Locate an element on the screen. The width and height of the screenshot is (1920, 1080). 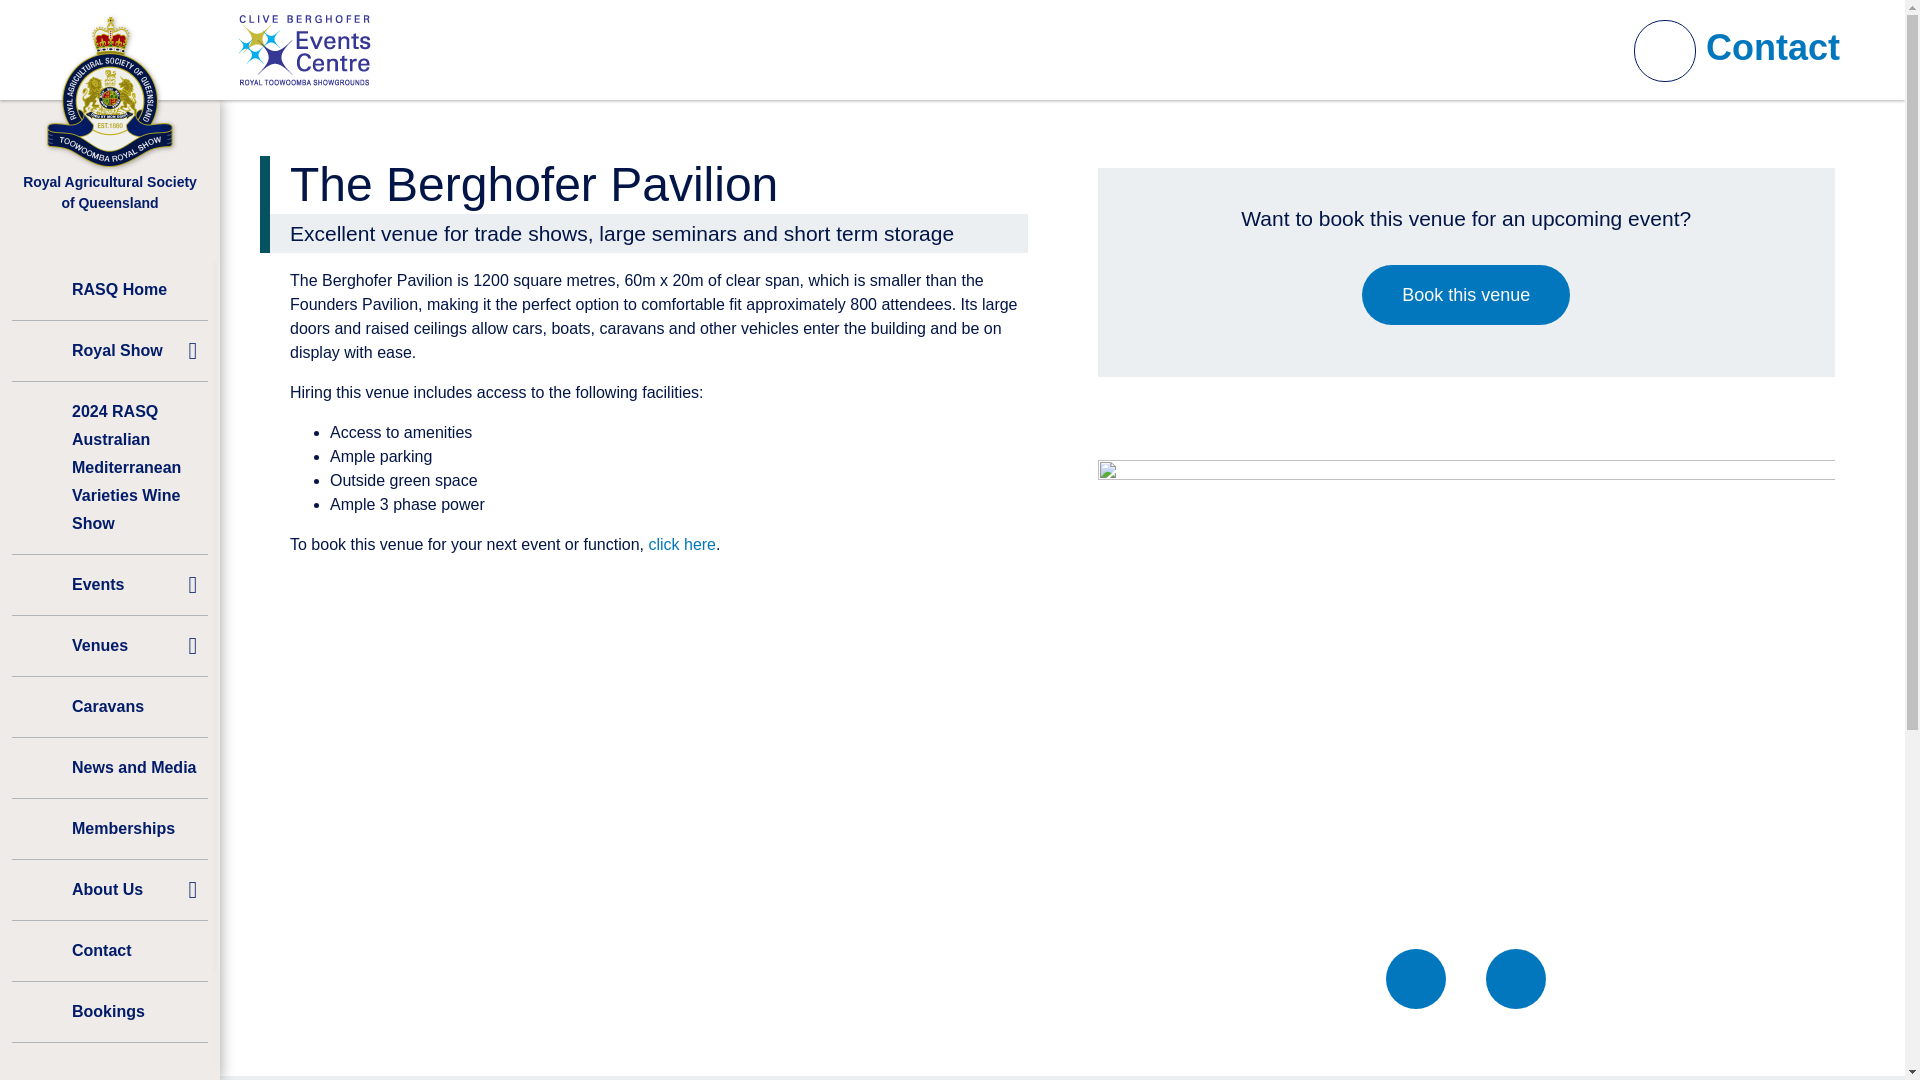
About Us is located at coordinates (109, 890).